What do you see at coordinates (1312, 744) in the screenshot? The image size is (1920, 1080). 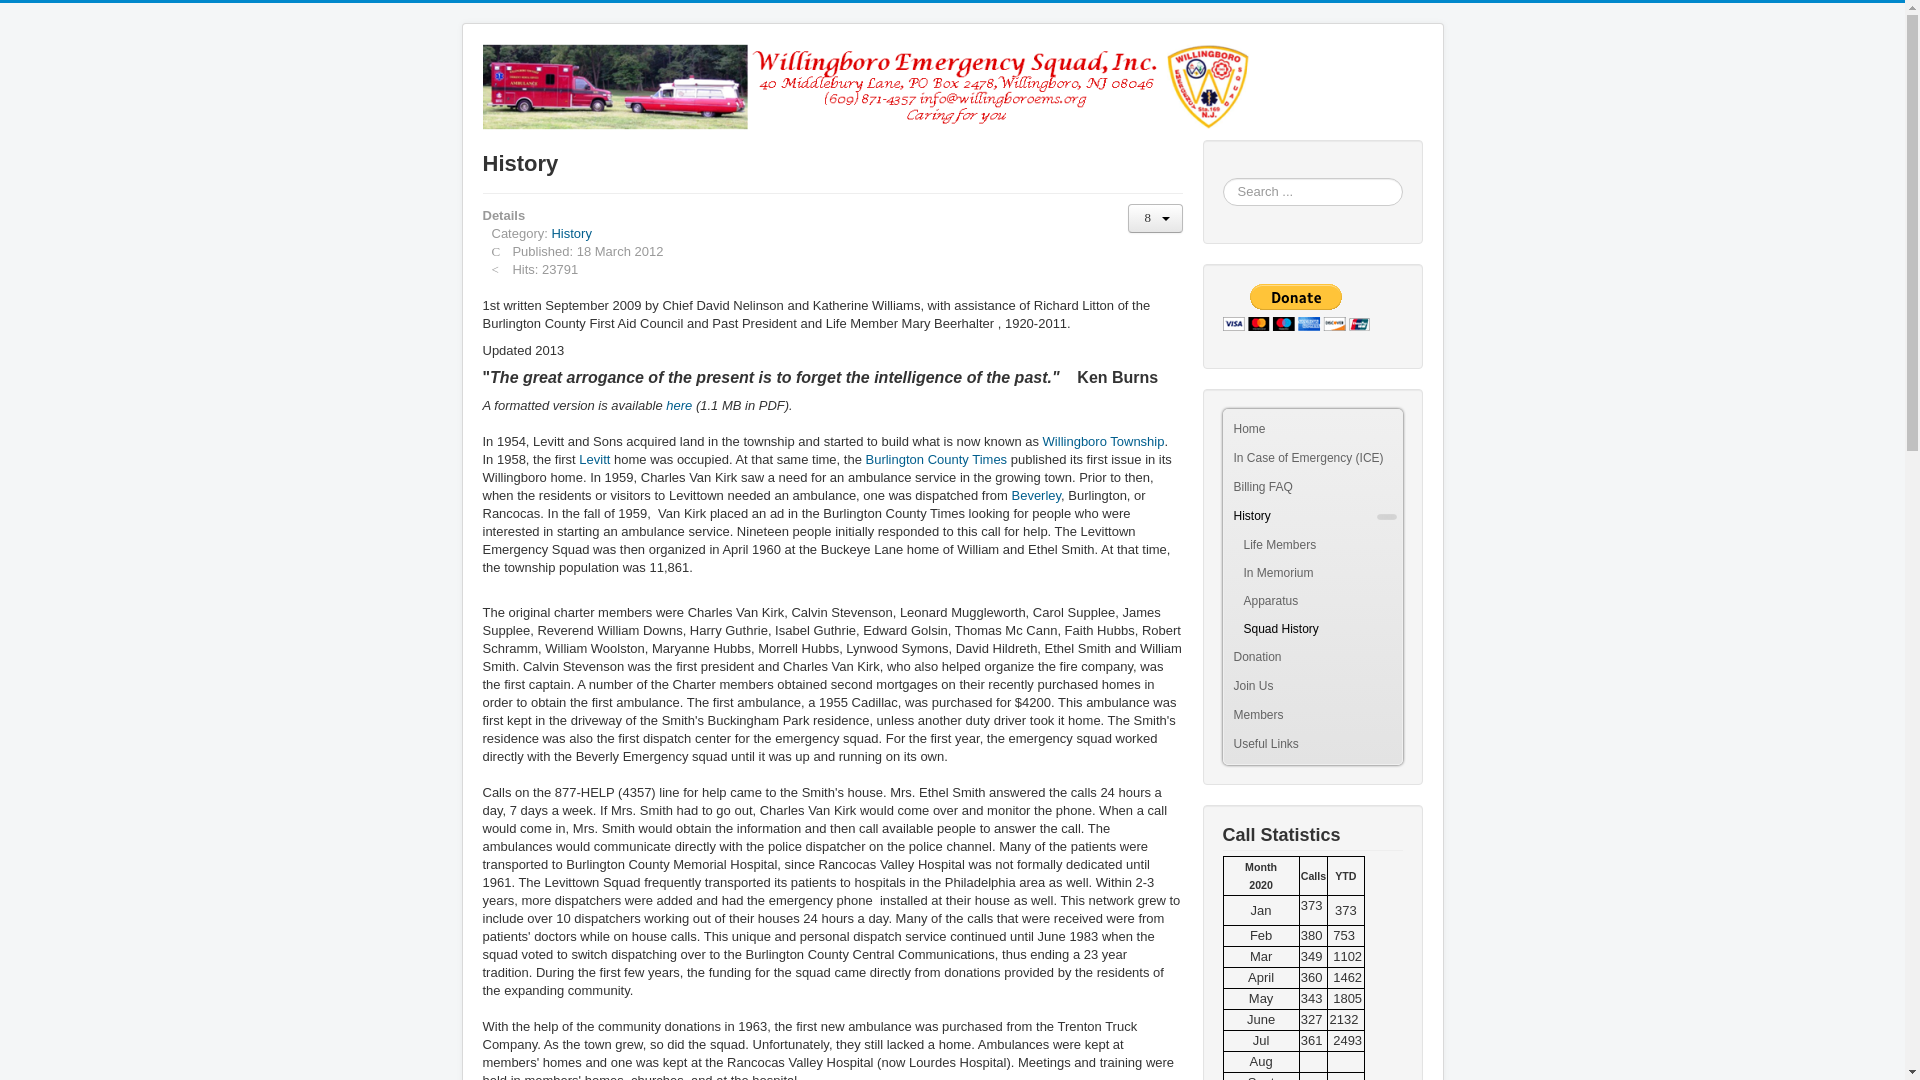 I see `Useful Links` at bounding box center [1312, 744].